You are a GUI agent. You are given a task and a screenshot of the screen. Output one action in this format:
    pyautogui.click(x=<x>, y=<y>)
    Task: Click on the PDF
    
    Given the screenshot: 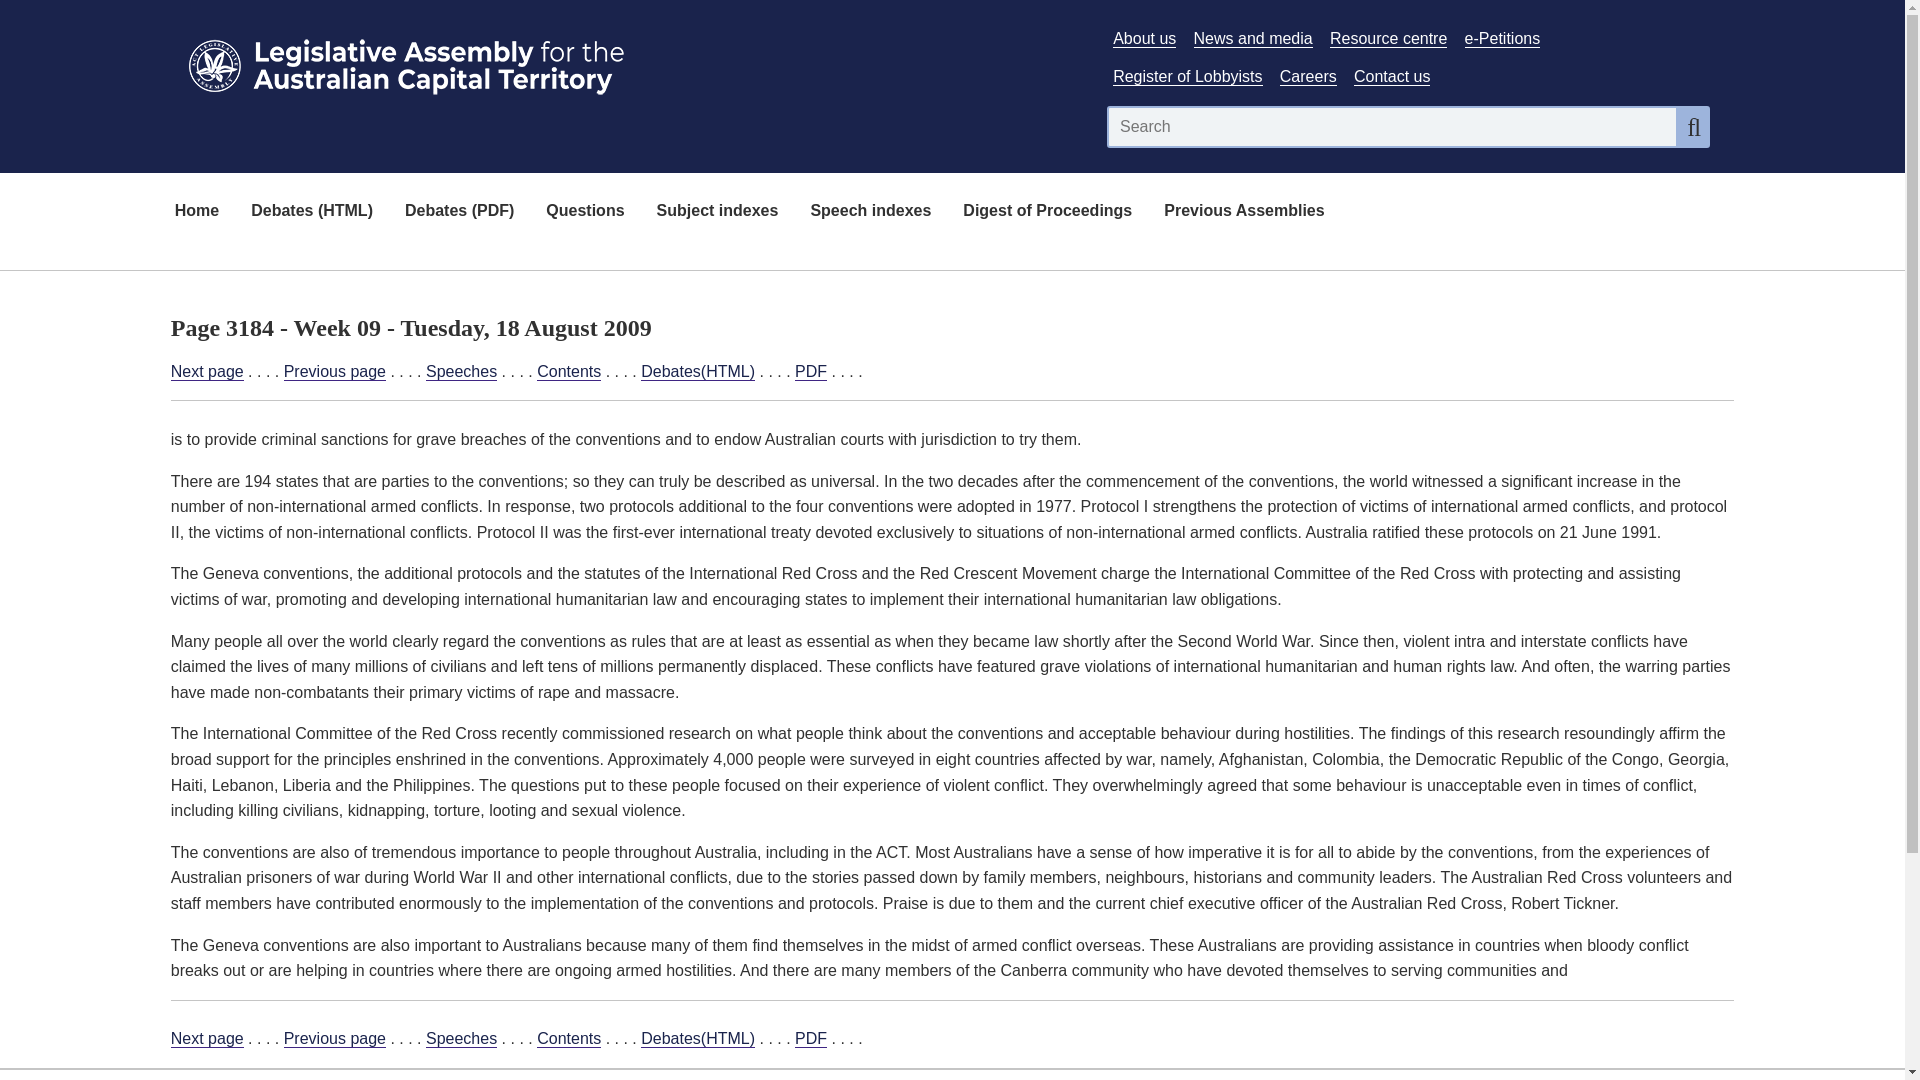 What is the action you would take?
    pyautogui.click(x=810, y=372)
    